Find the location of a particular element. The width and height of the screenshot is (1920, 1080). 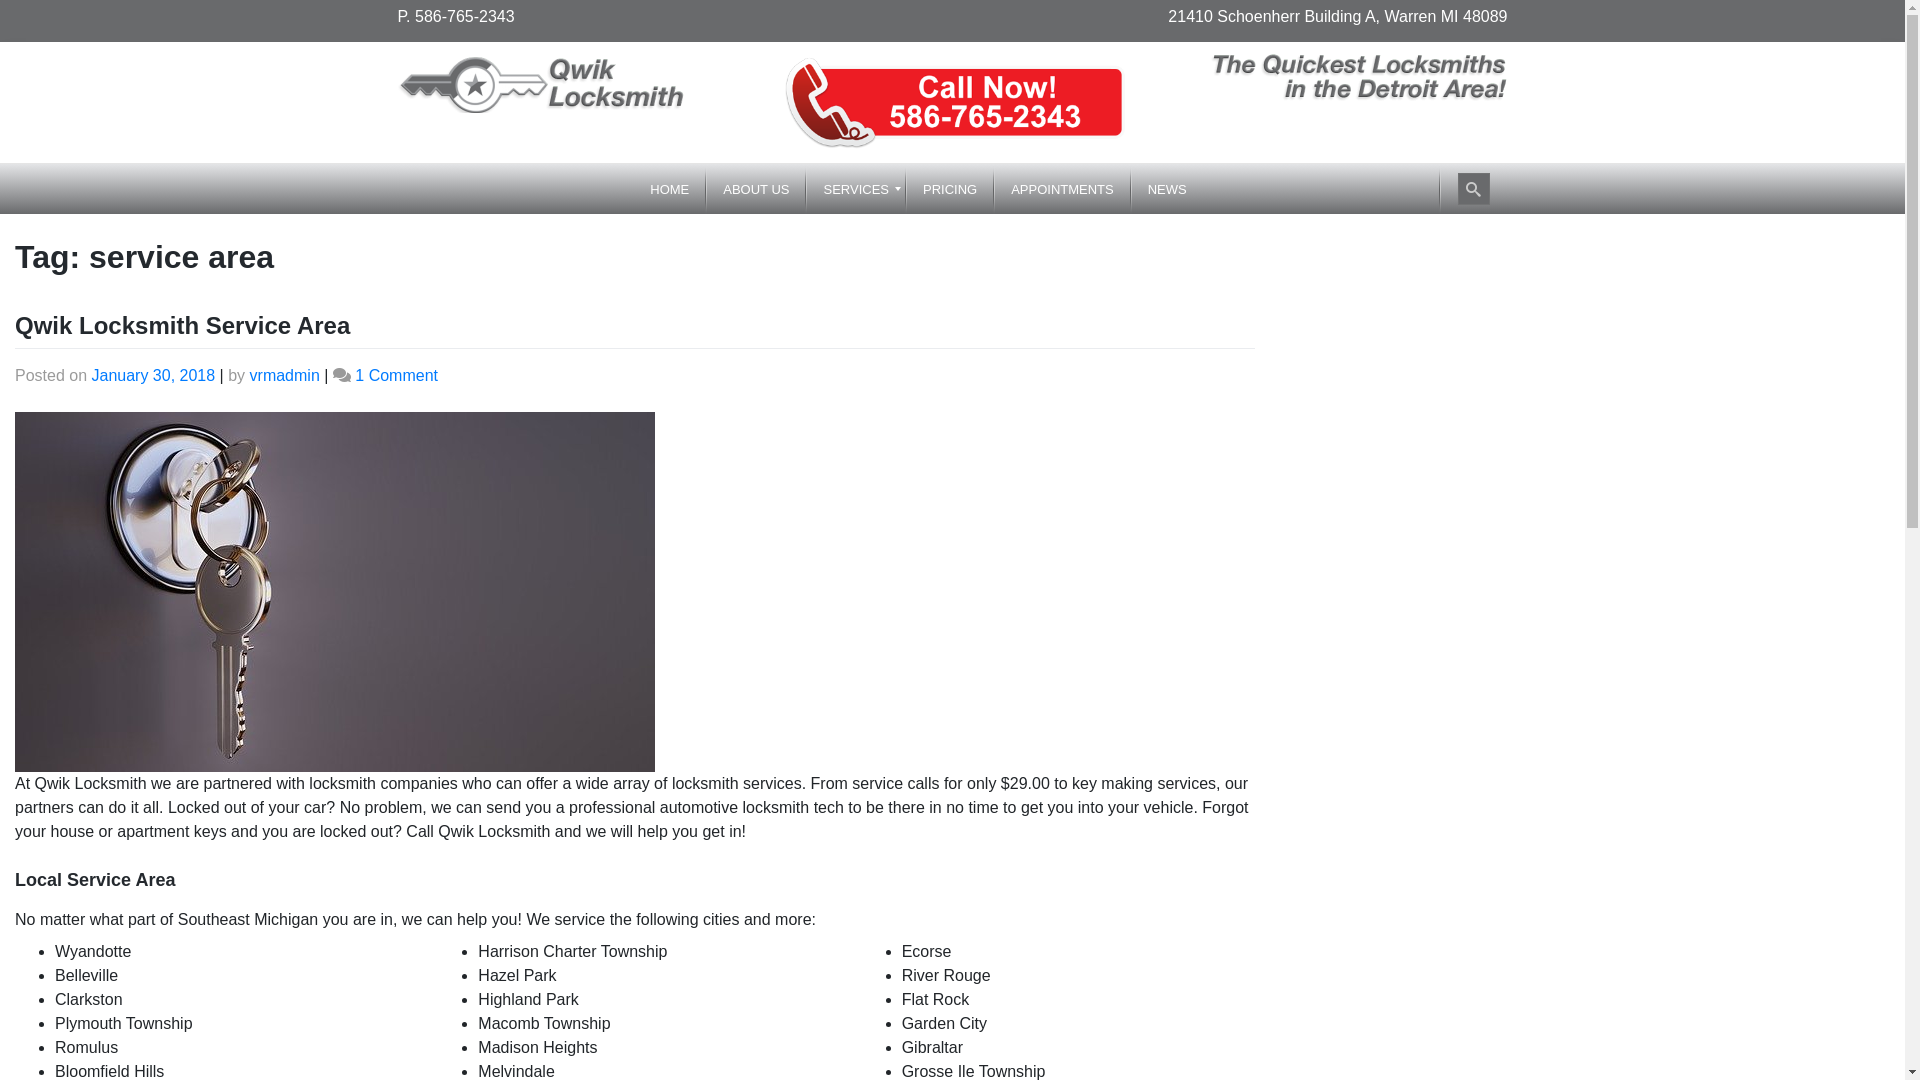

APPOINTMENTS is located at coordinates (1062, 189).